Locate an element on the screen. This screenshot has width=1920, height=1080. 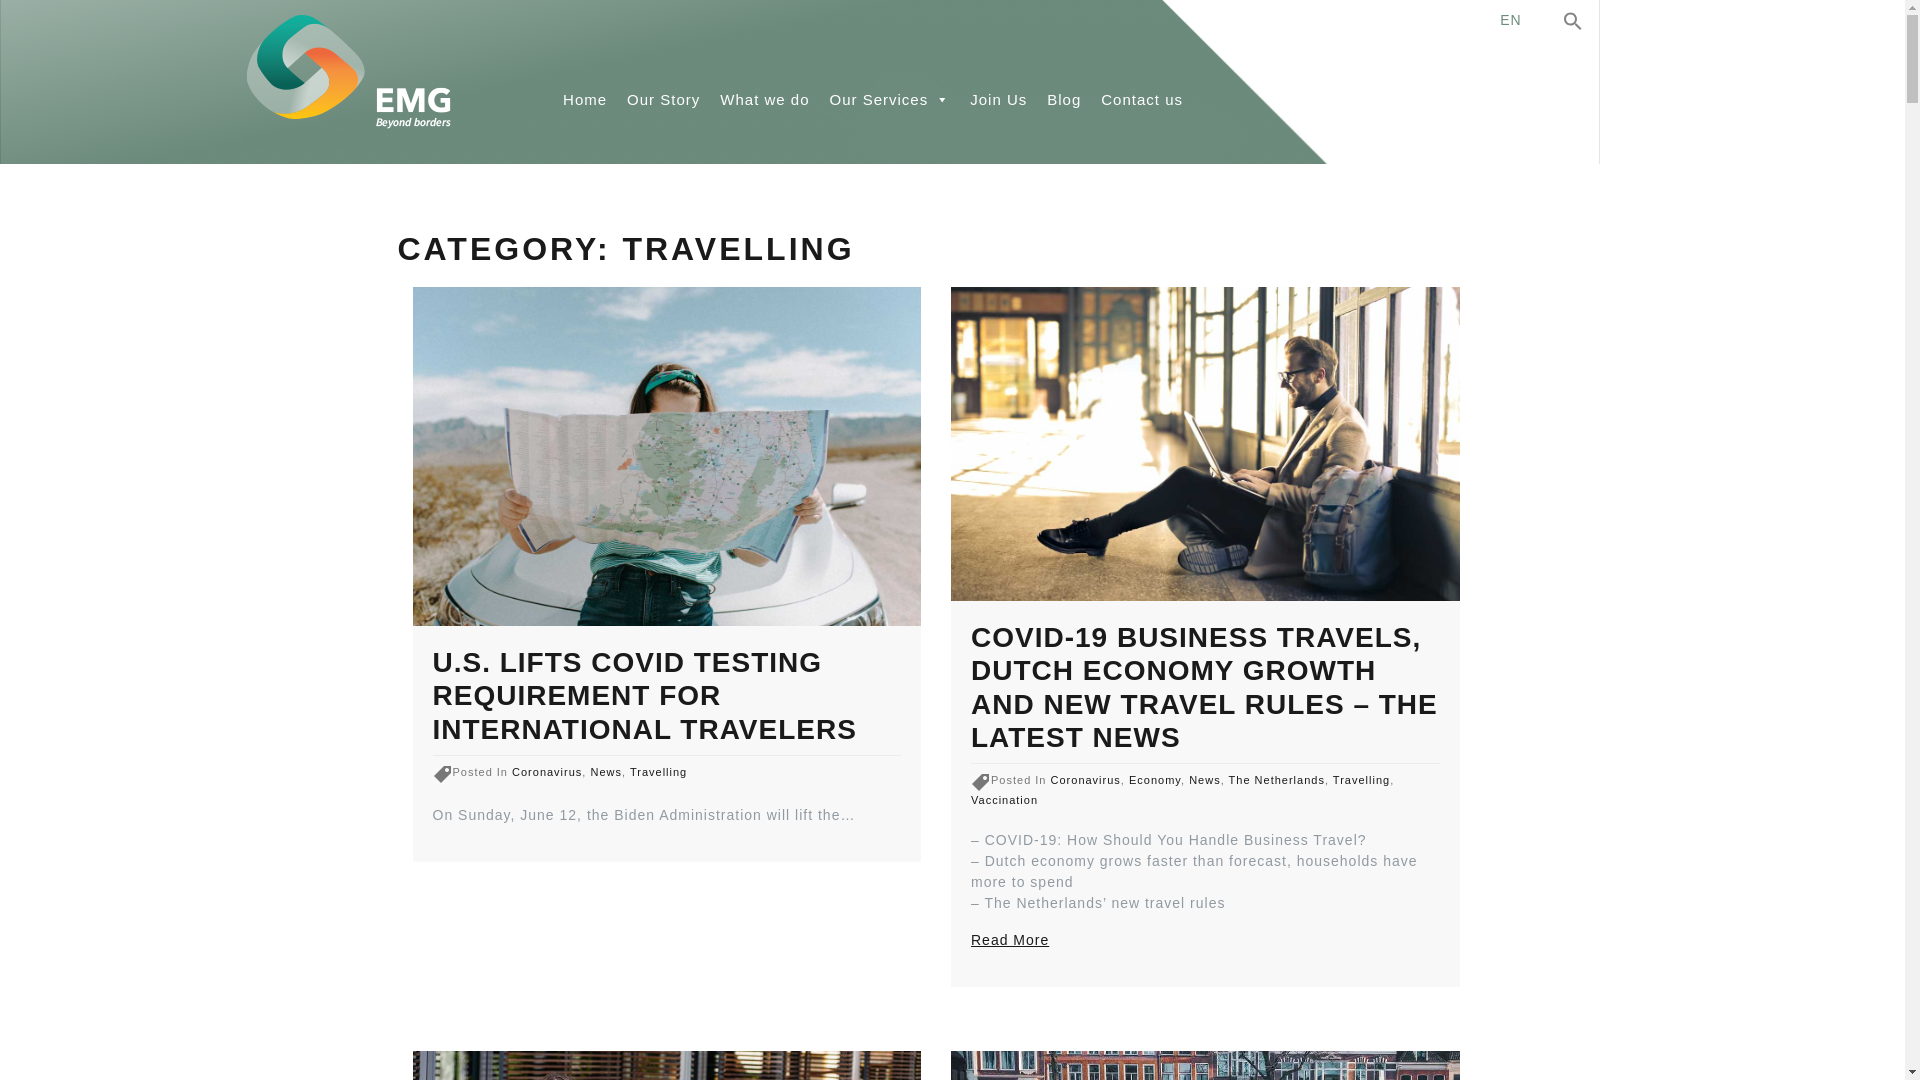
Contact us is located at coordinates (1141, 99).